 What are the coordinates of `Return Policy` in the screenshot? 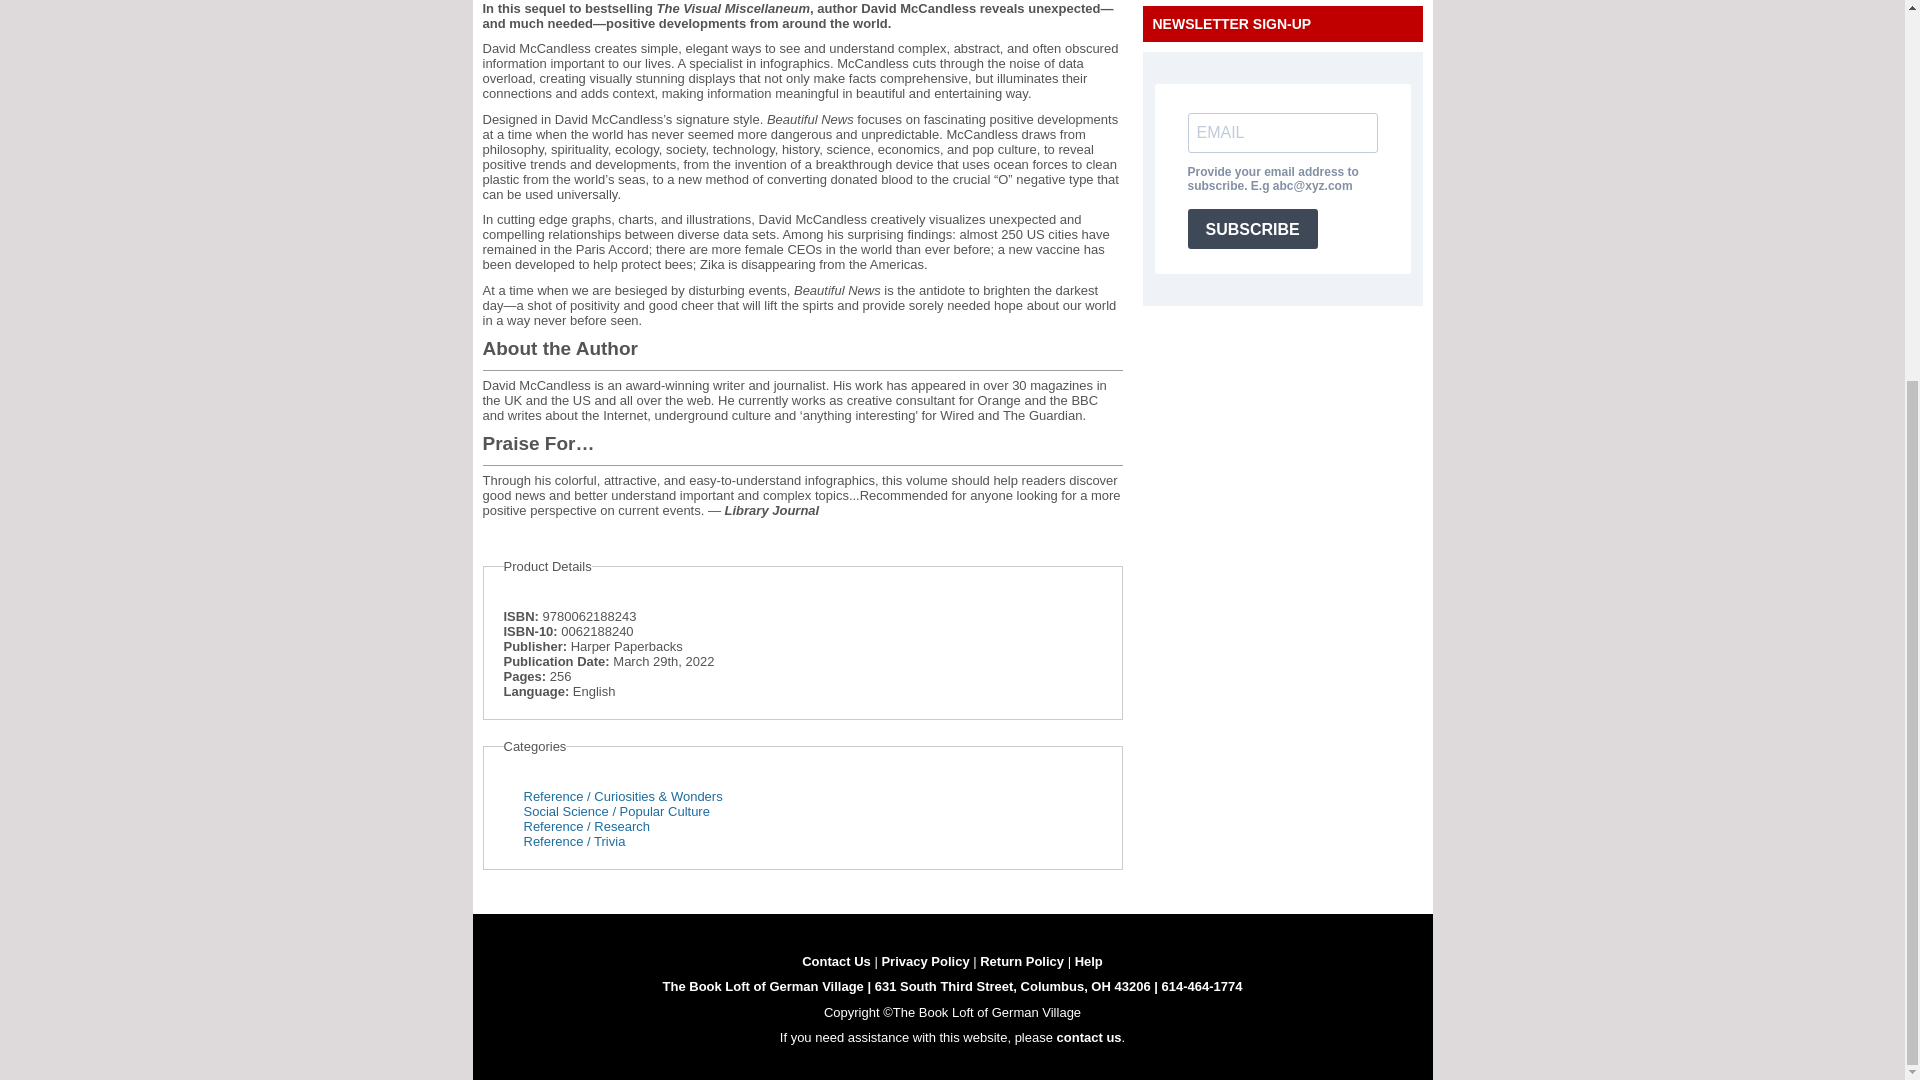 It's located at (1021, 960).